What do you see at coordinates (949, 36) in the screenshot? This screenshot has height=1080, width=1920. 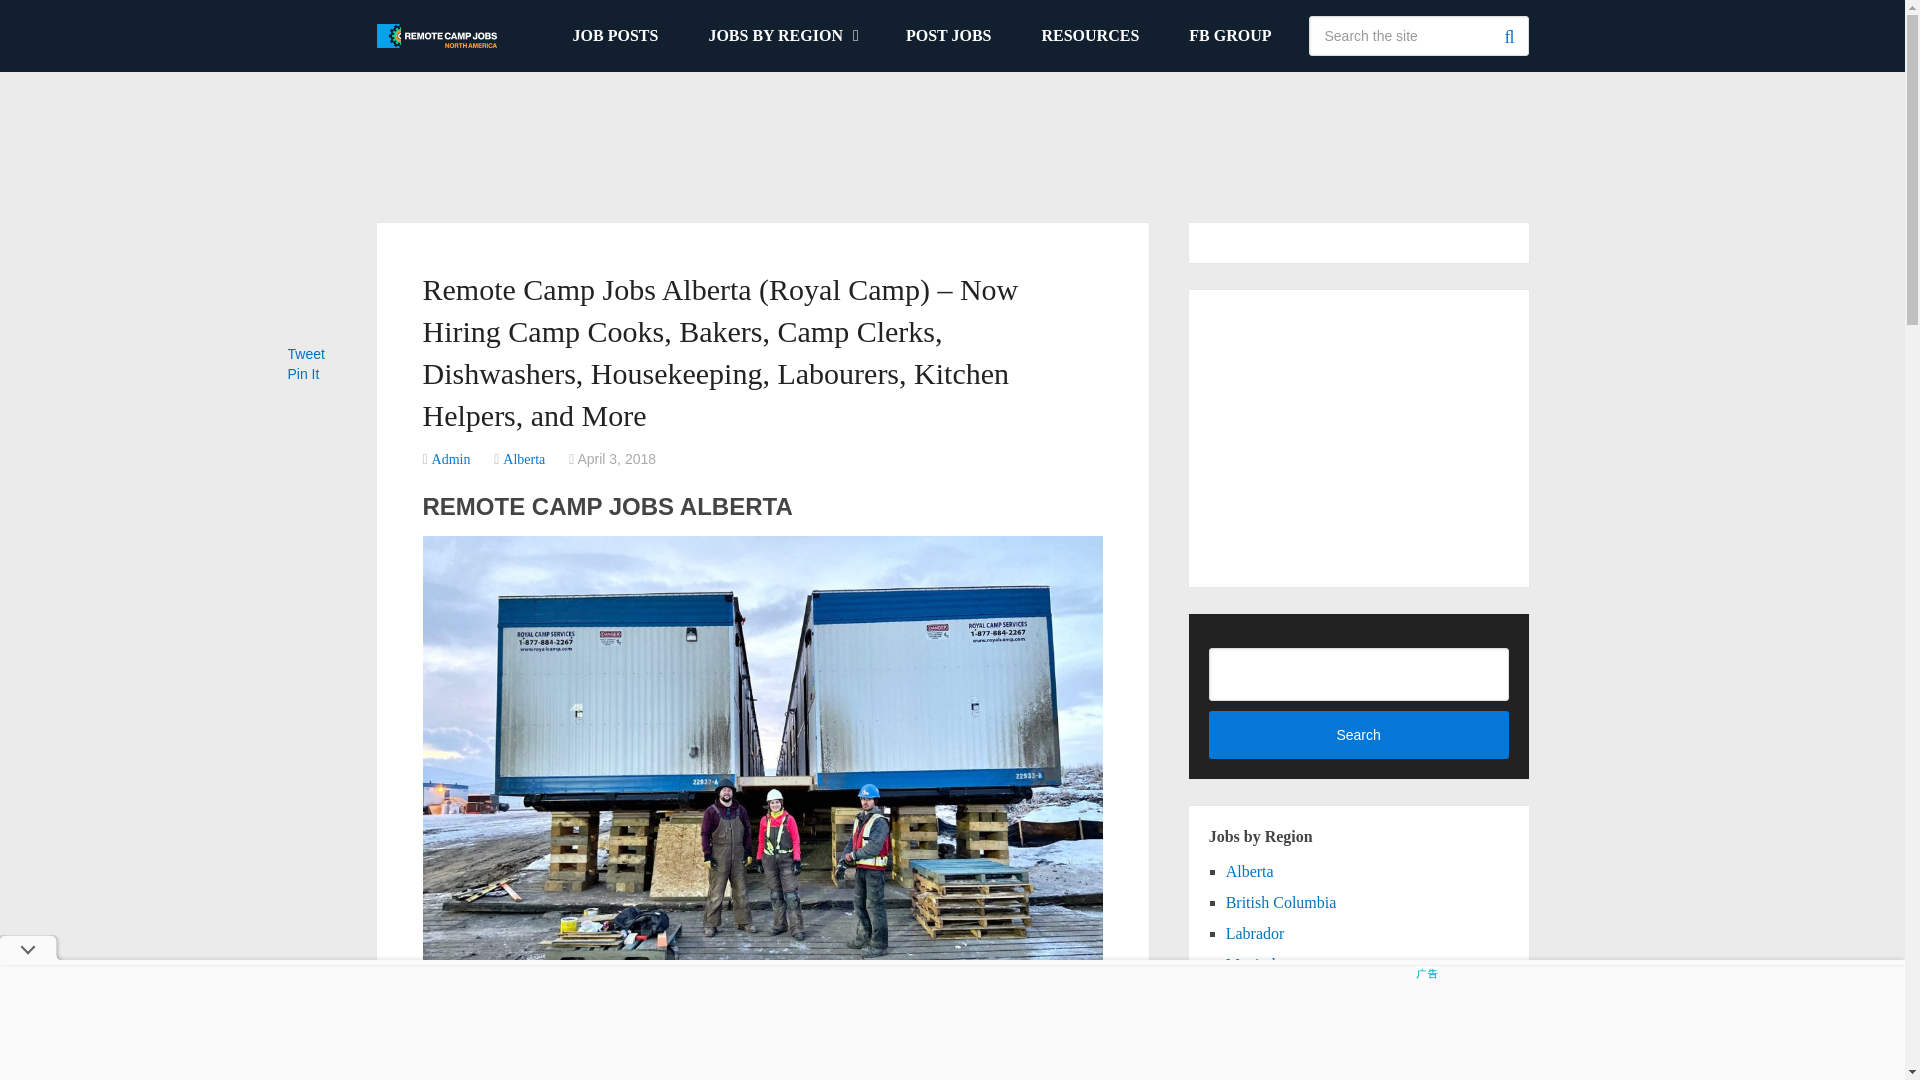 I see `POST JOBS` at bounding box center [949, 36].